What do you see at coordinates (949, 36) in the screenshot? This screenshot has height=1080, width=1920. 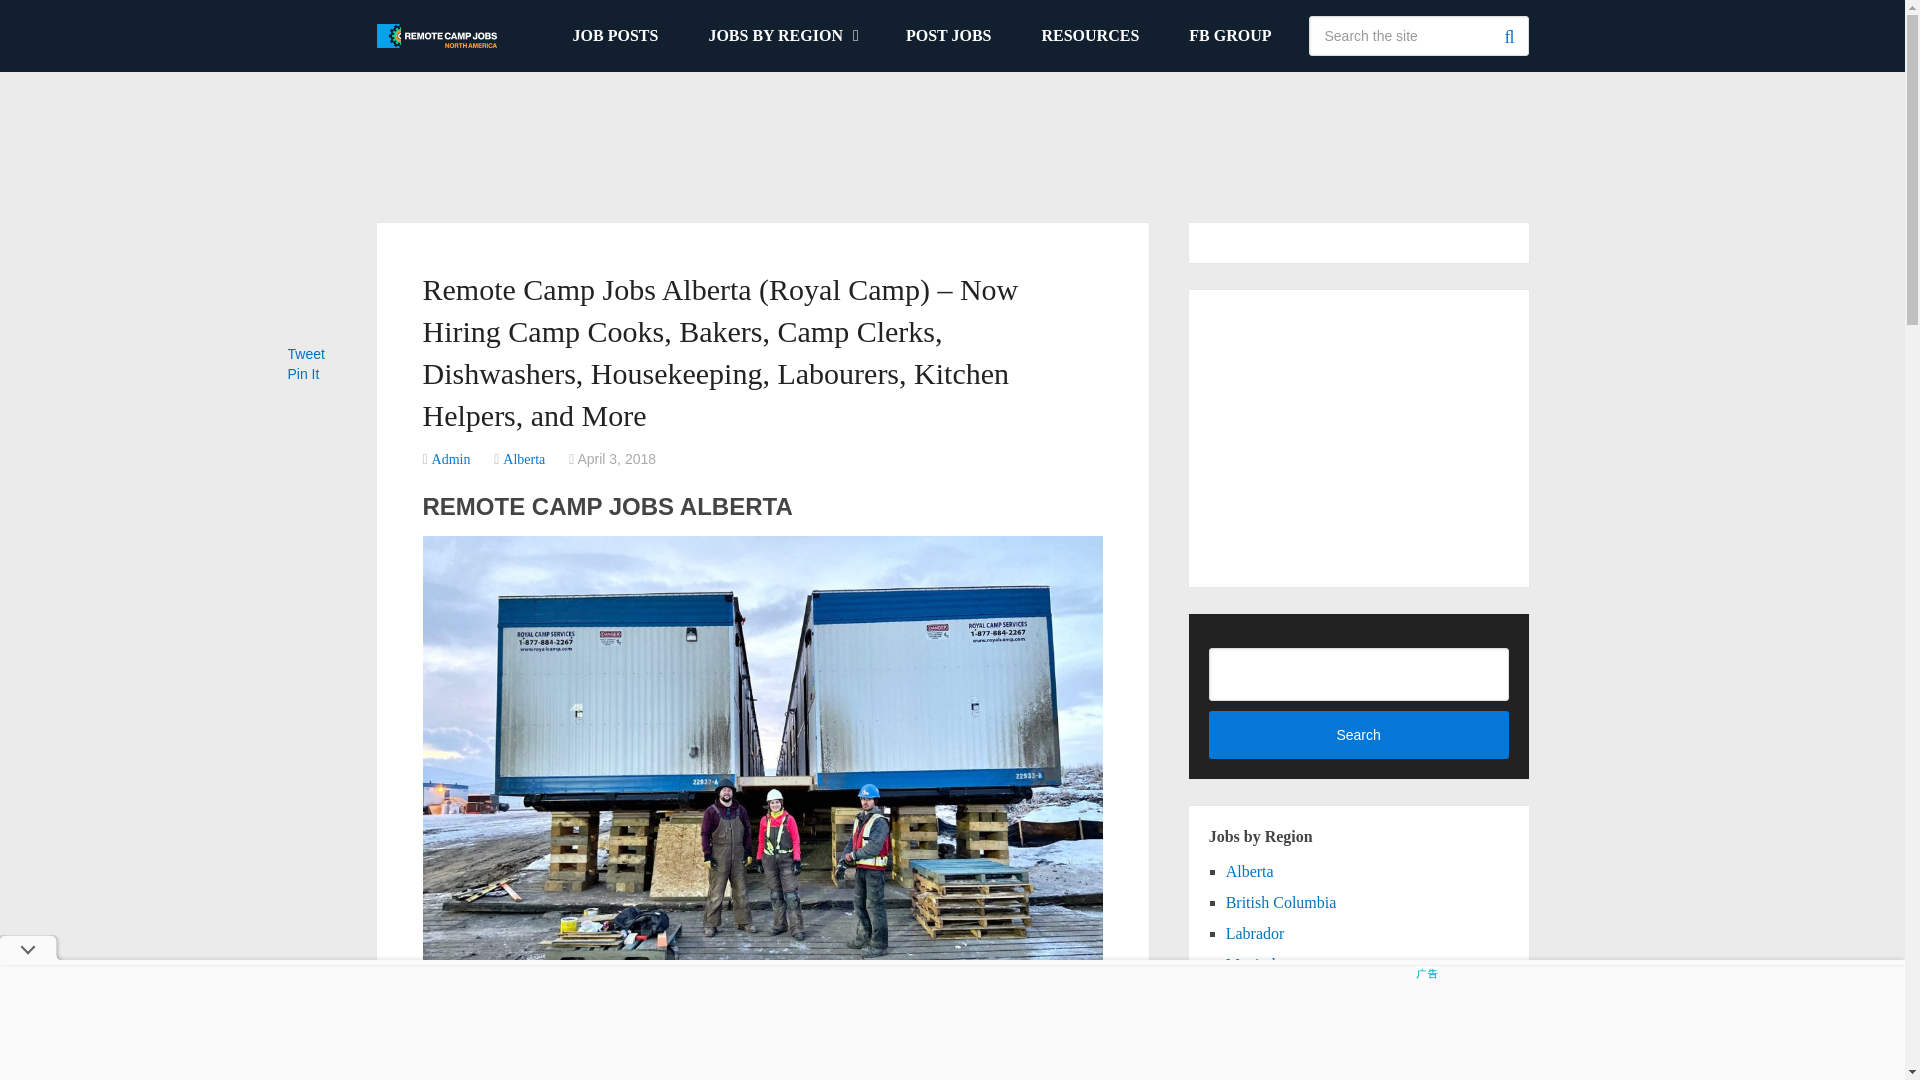 I see `POST JOBS` at bounding box center [949, 36].